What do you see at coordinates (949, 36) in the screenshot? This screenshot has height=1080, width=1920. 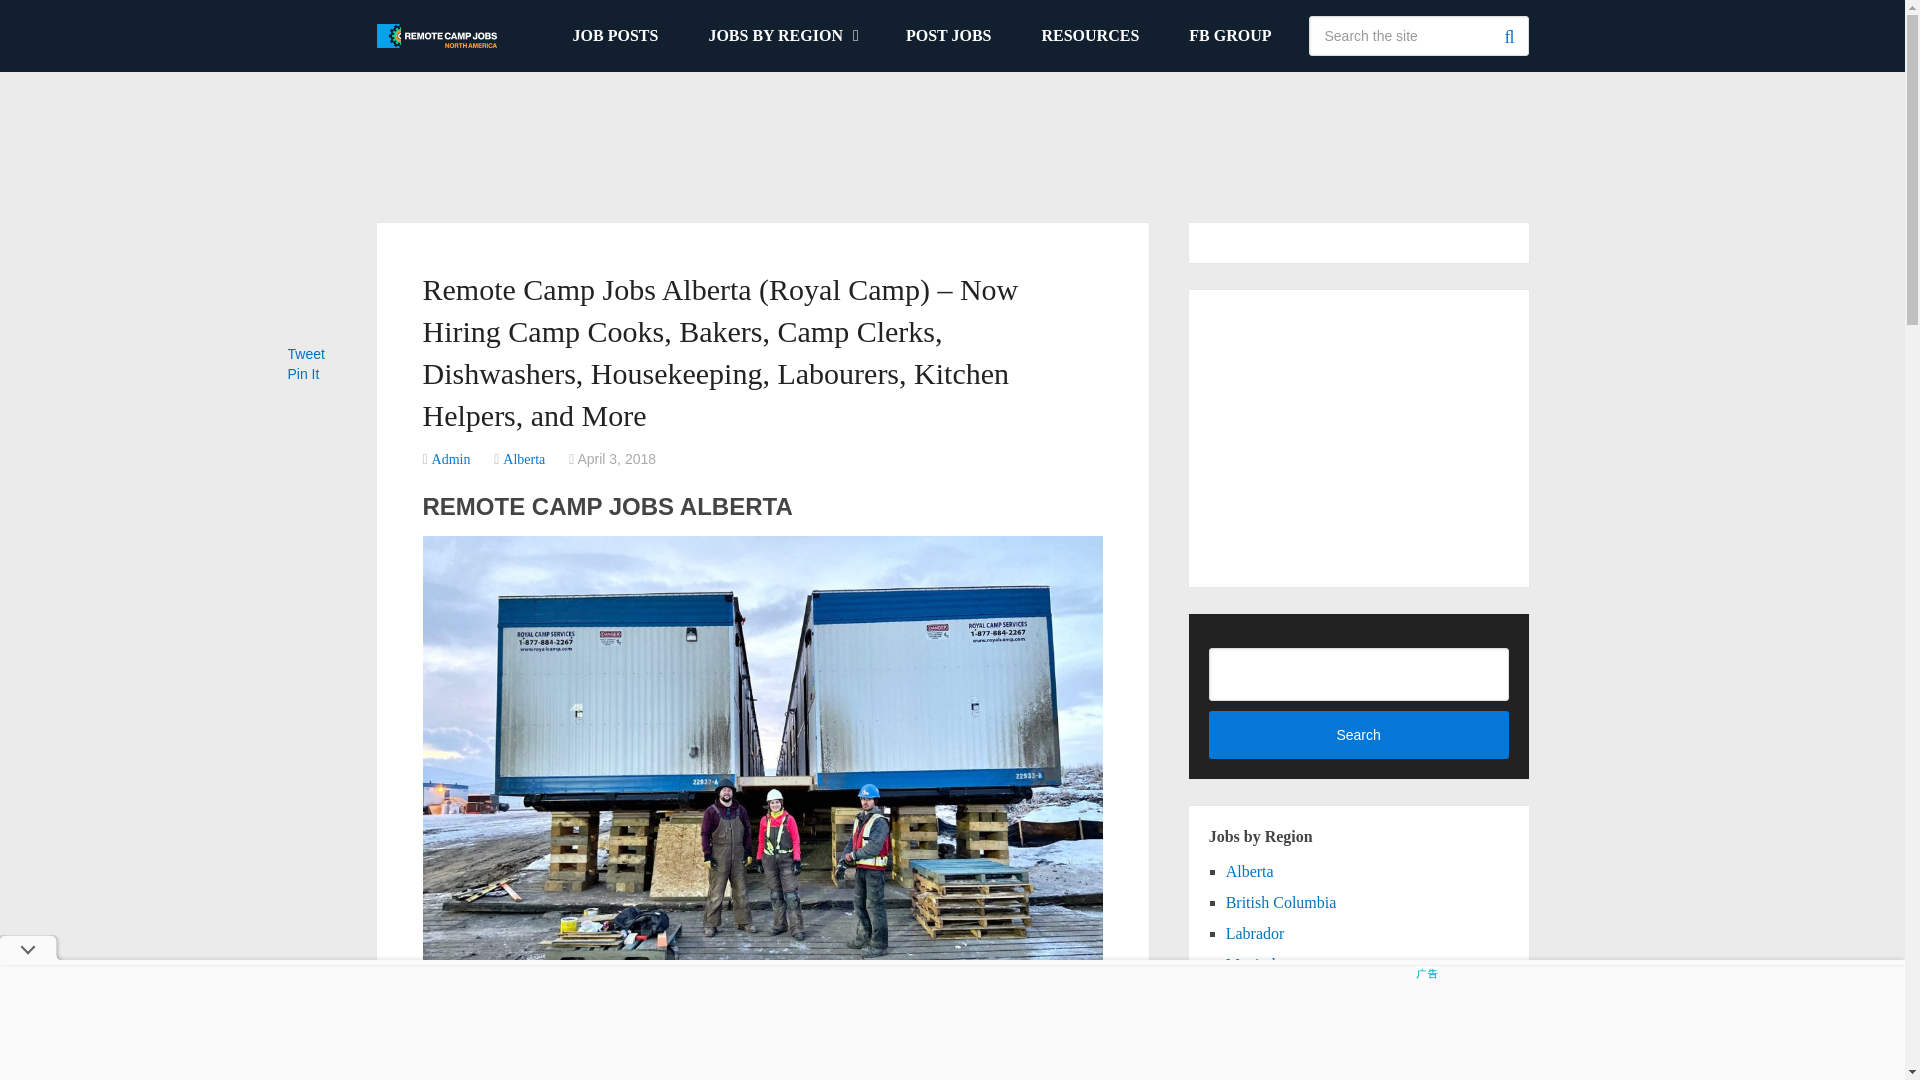 I see `POST JOBS` at bounding box center [949, 36].